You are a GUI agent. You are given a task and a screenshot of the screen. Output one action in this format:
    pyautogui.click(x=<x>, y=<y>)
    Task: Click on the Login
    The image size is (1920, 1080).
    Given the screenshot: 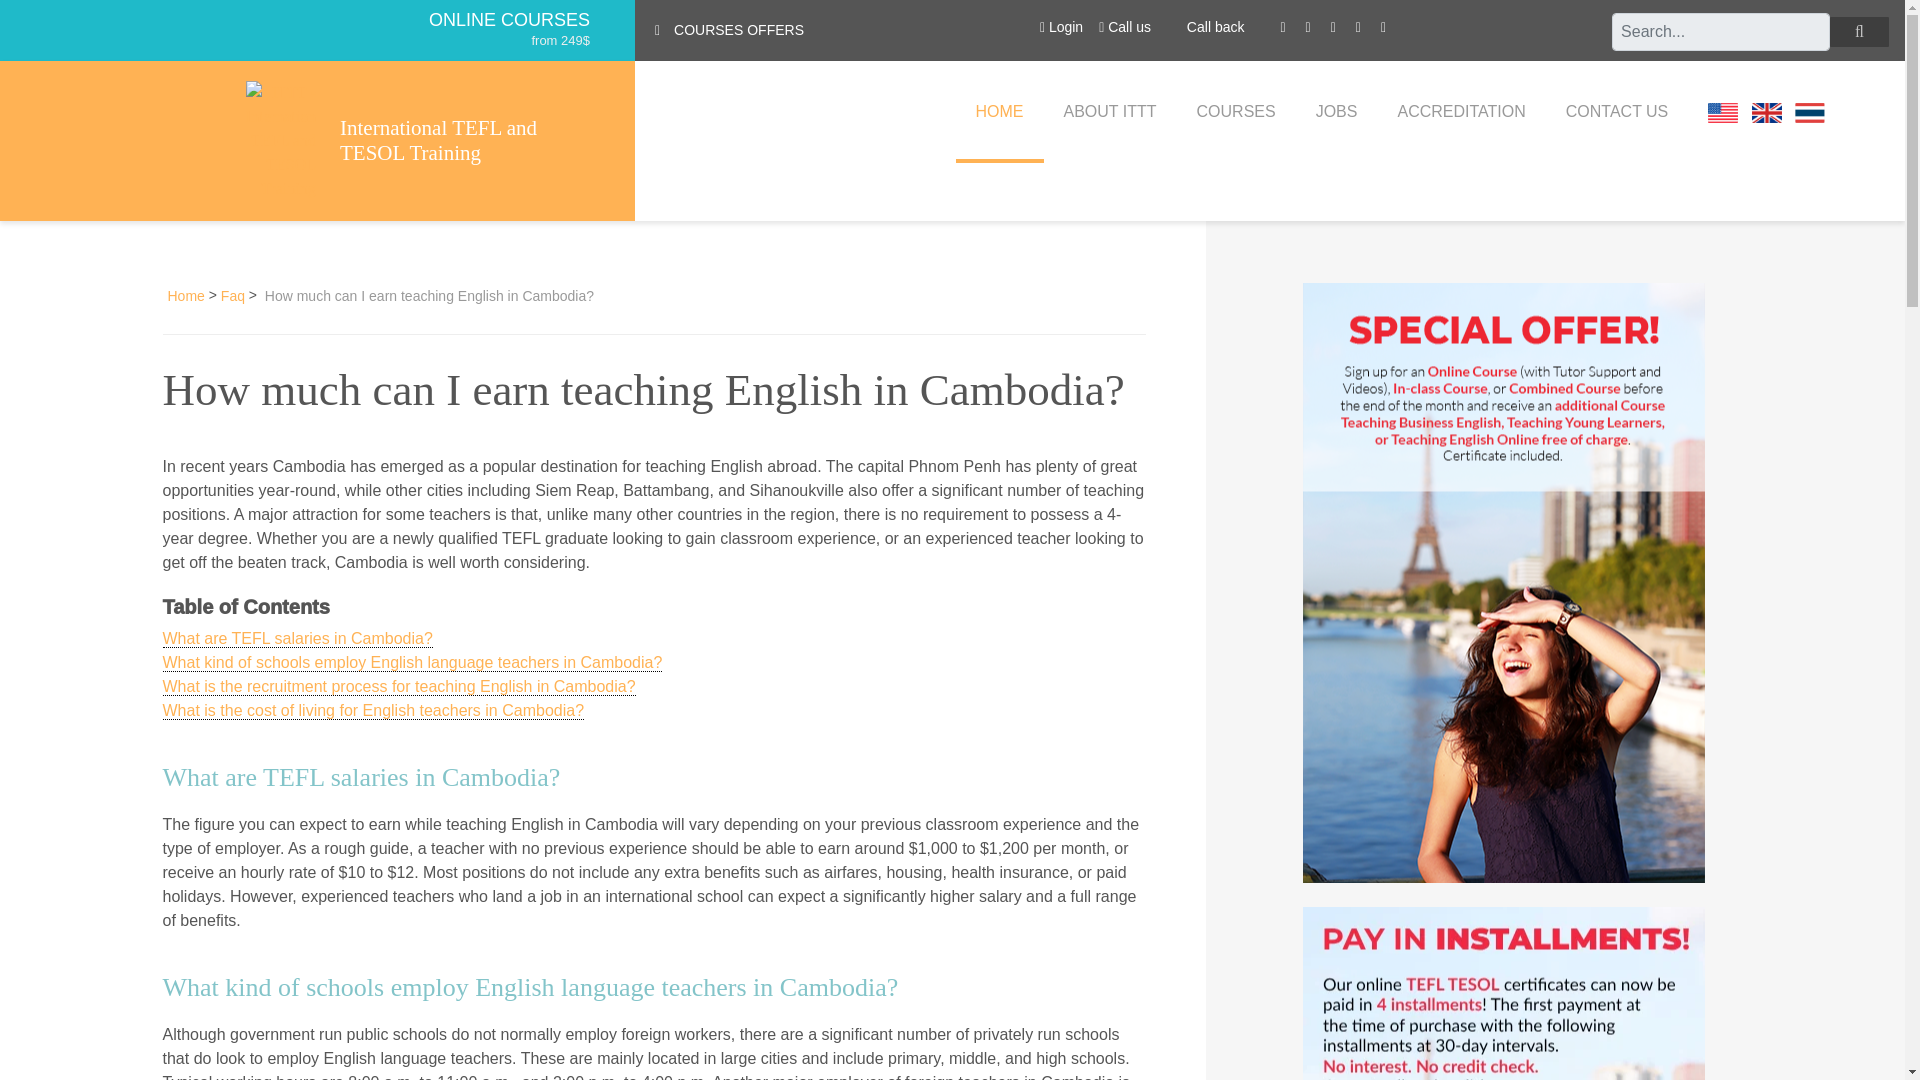 What is the action you would take?
    pyautogui.click(x=1061, y=27)
    